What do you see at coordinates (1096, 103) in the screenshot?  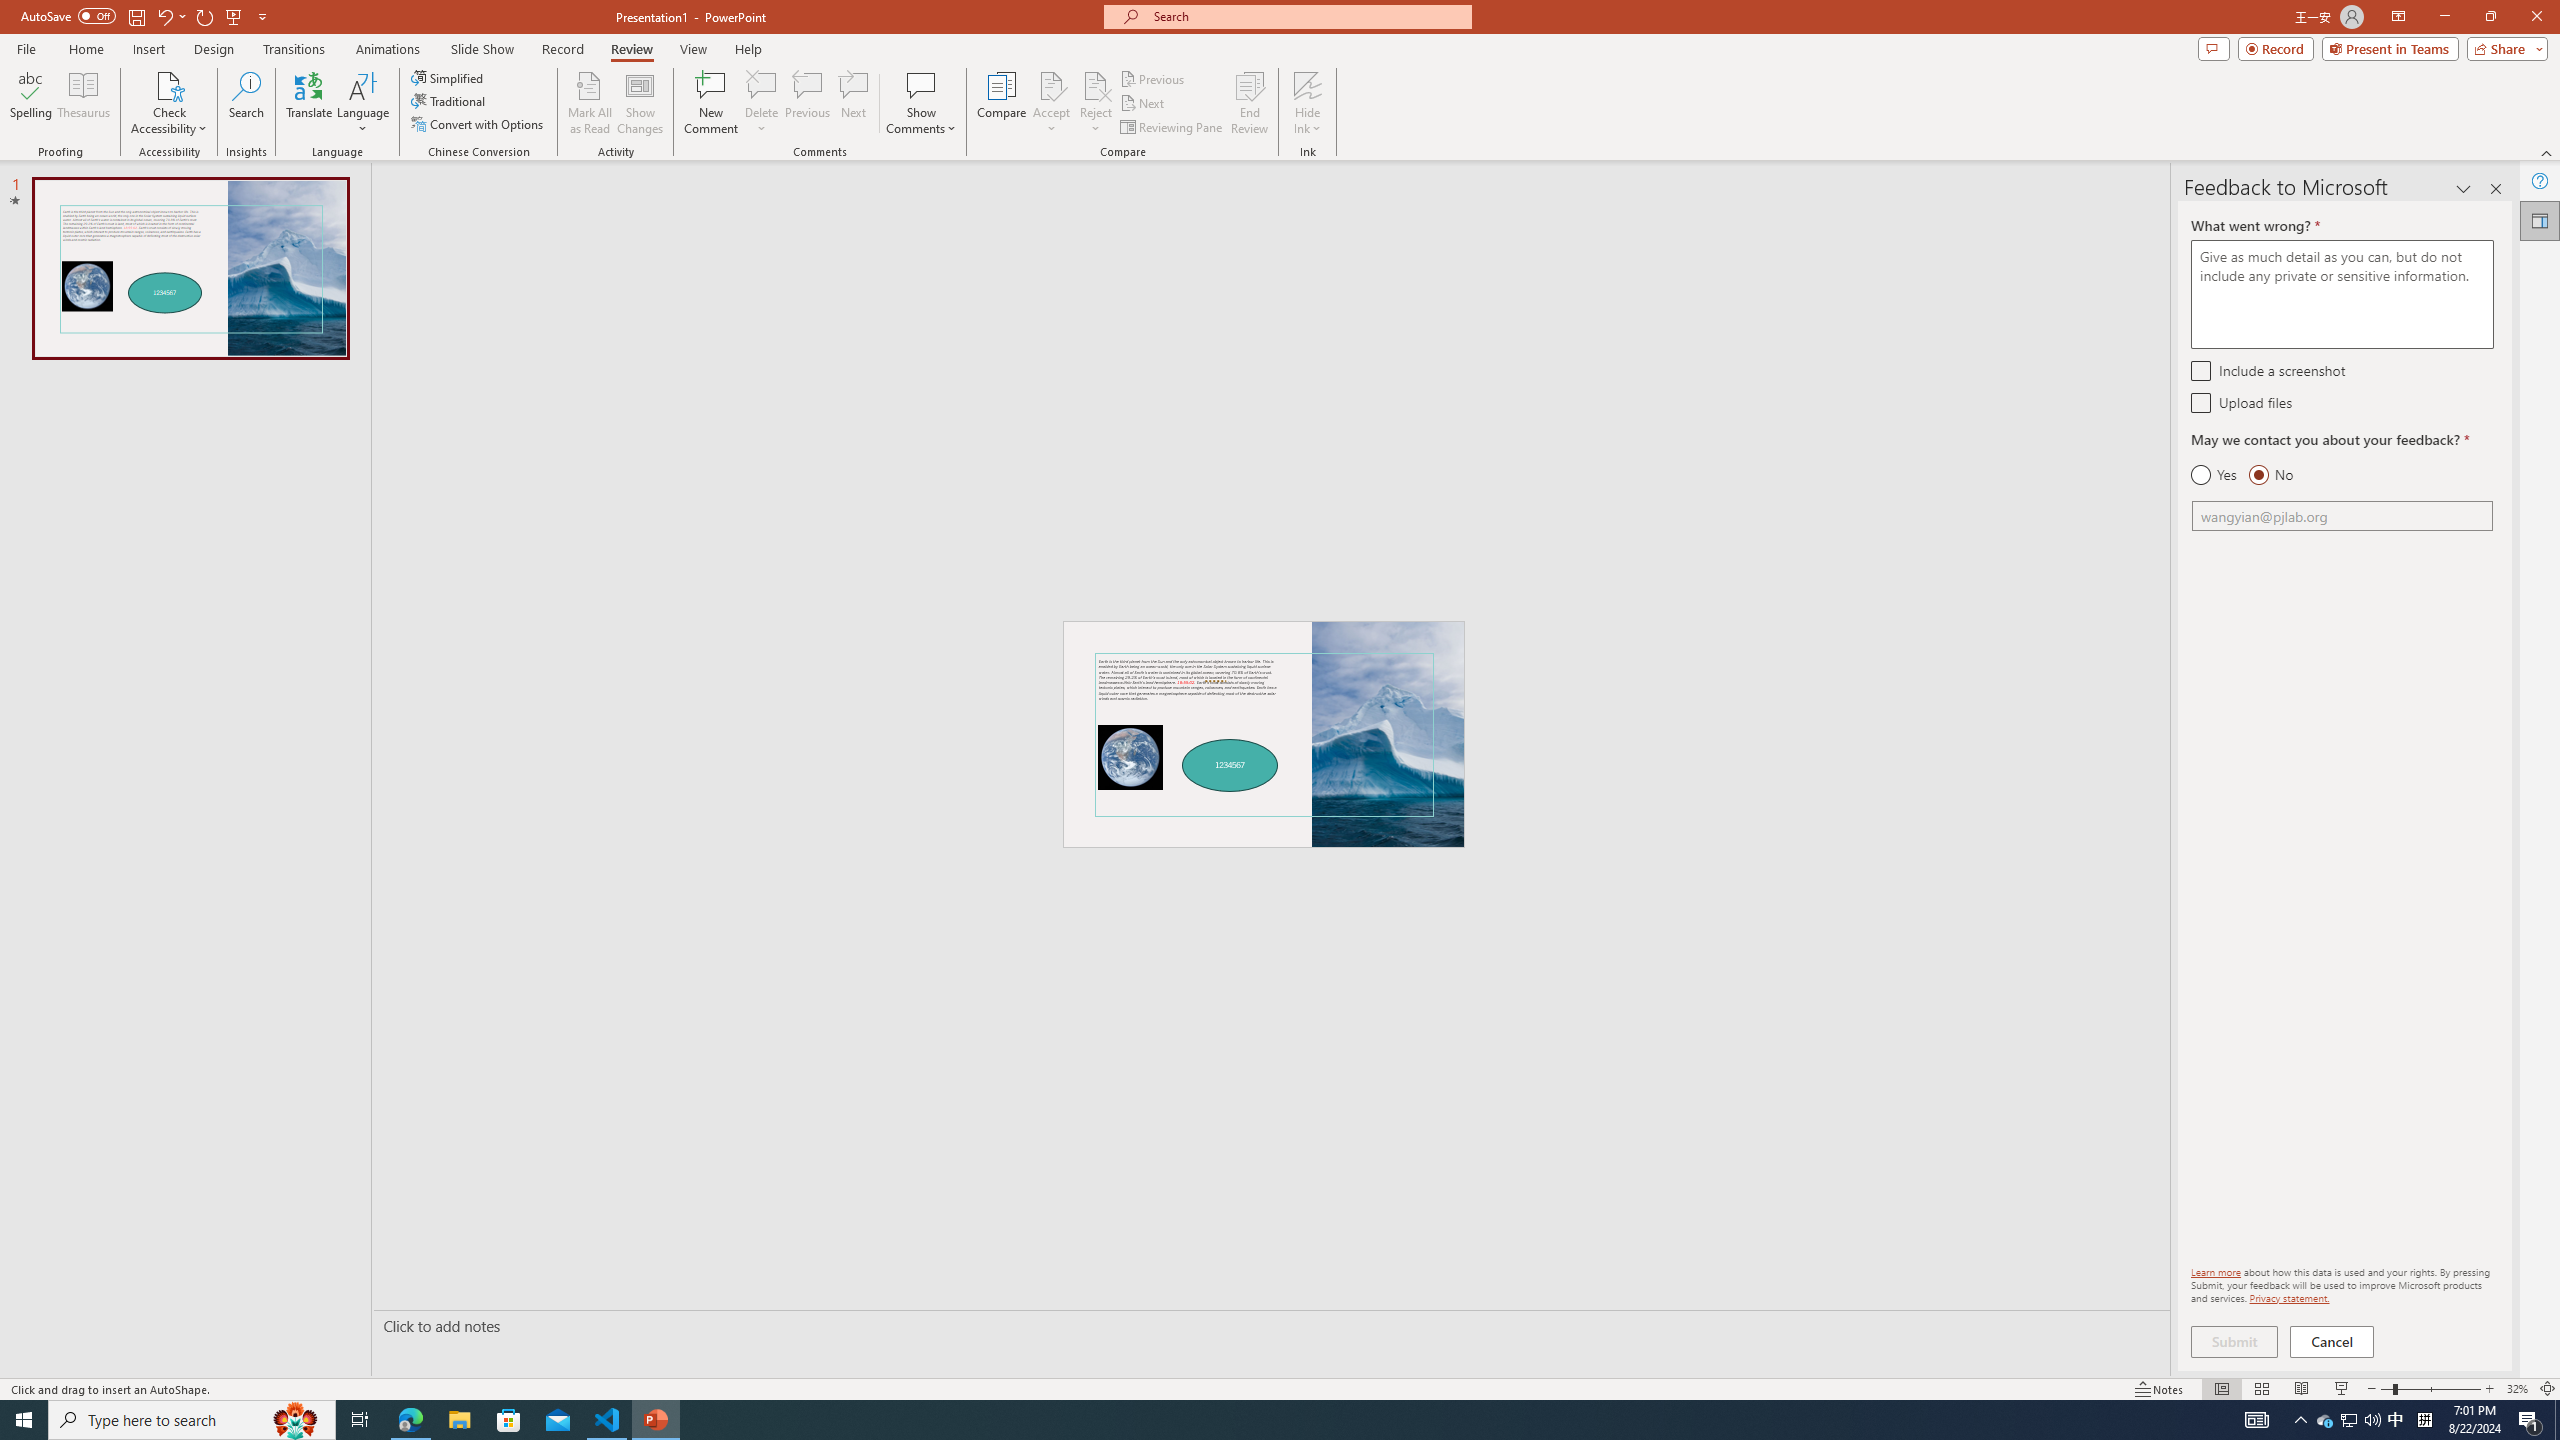 I see `Reject` at bounding box center [1096, 103].